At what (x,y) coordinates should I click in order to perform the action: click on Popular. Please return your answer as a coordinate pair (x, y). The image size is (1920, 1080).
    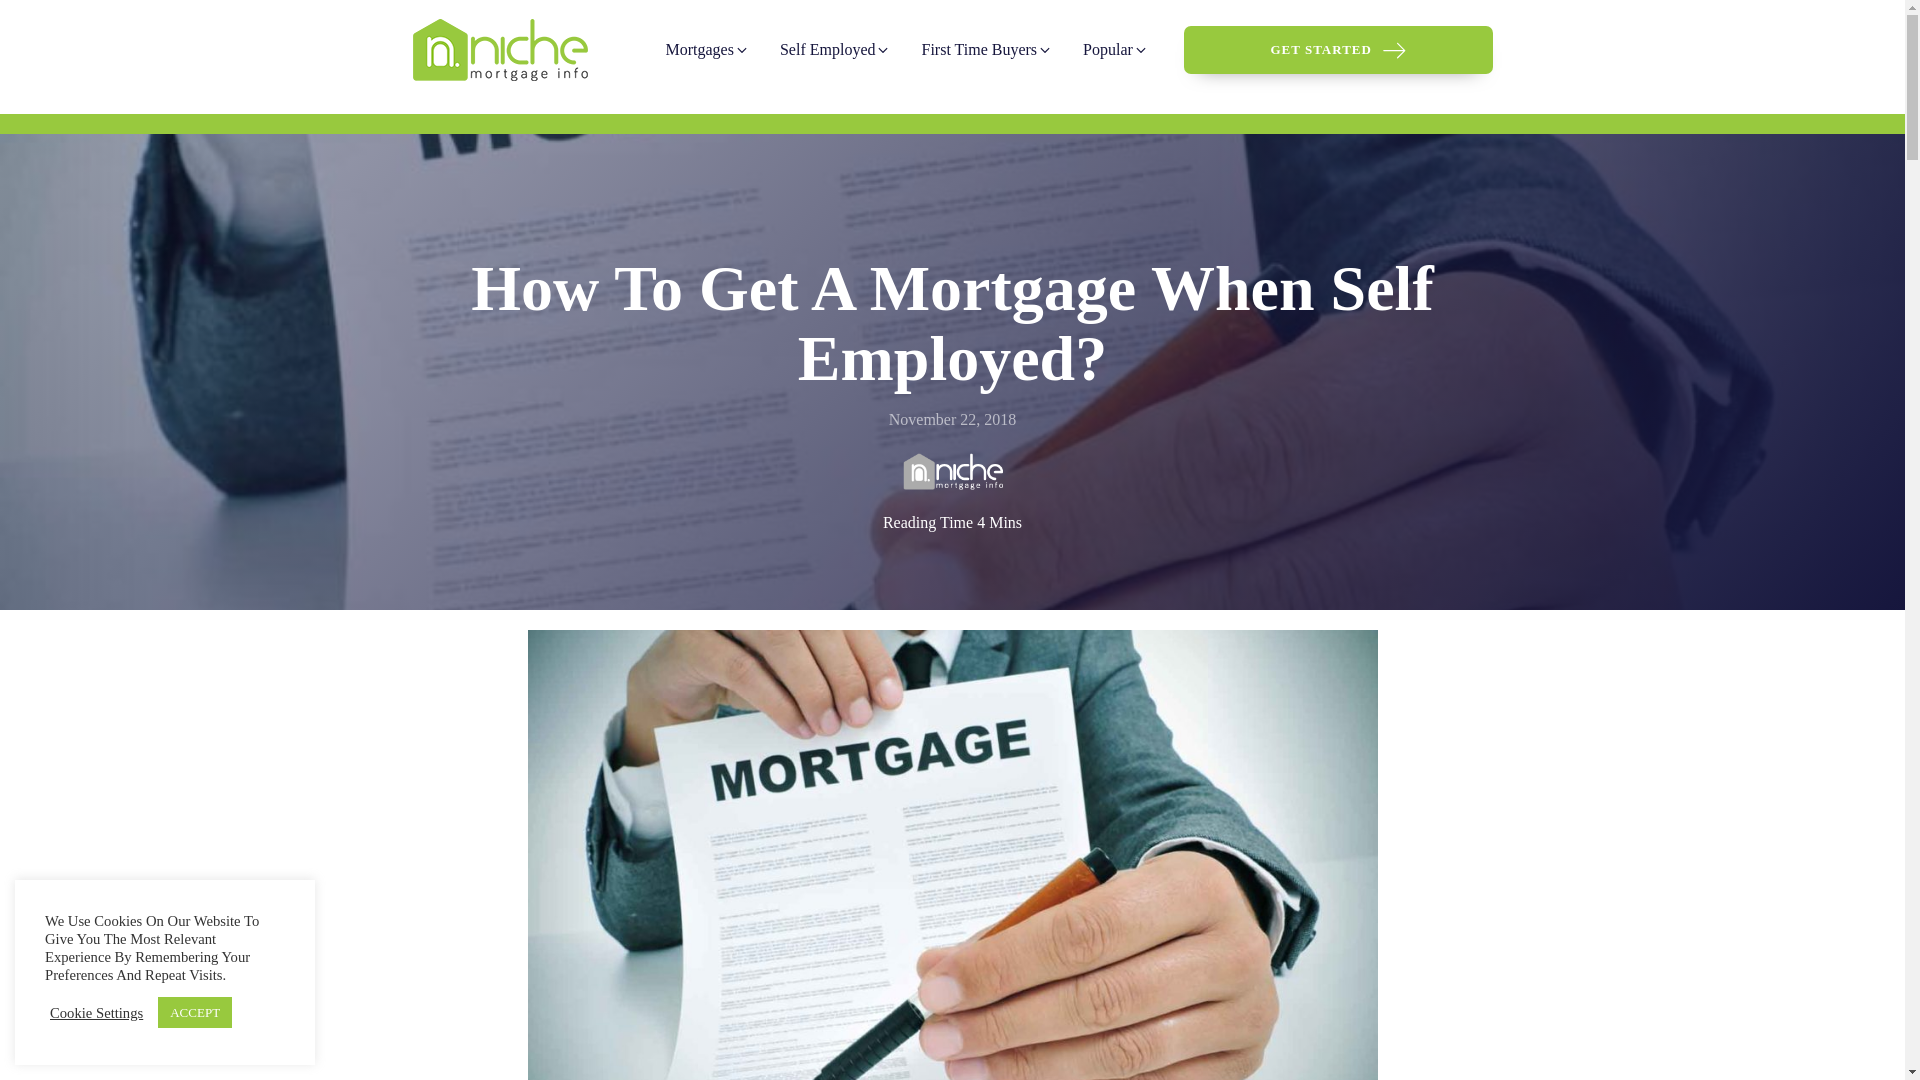
    Looking at the image, I should click on (1115, 50).